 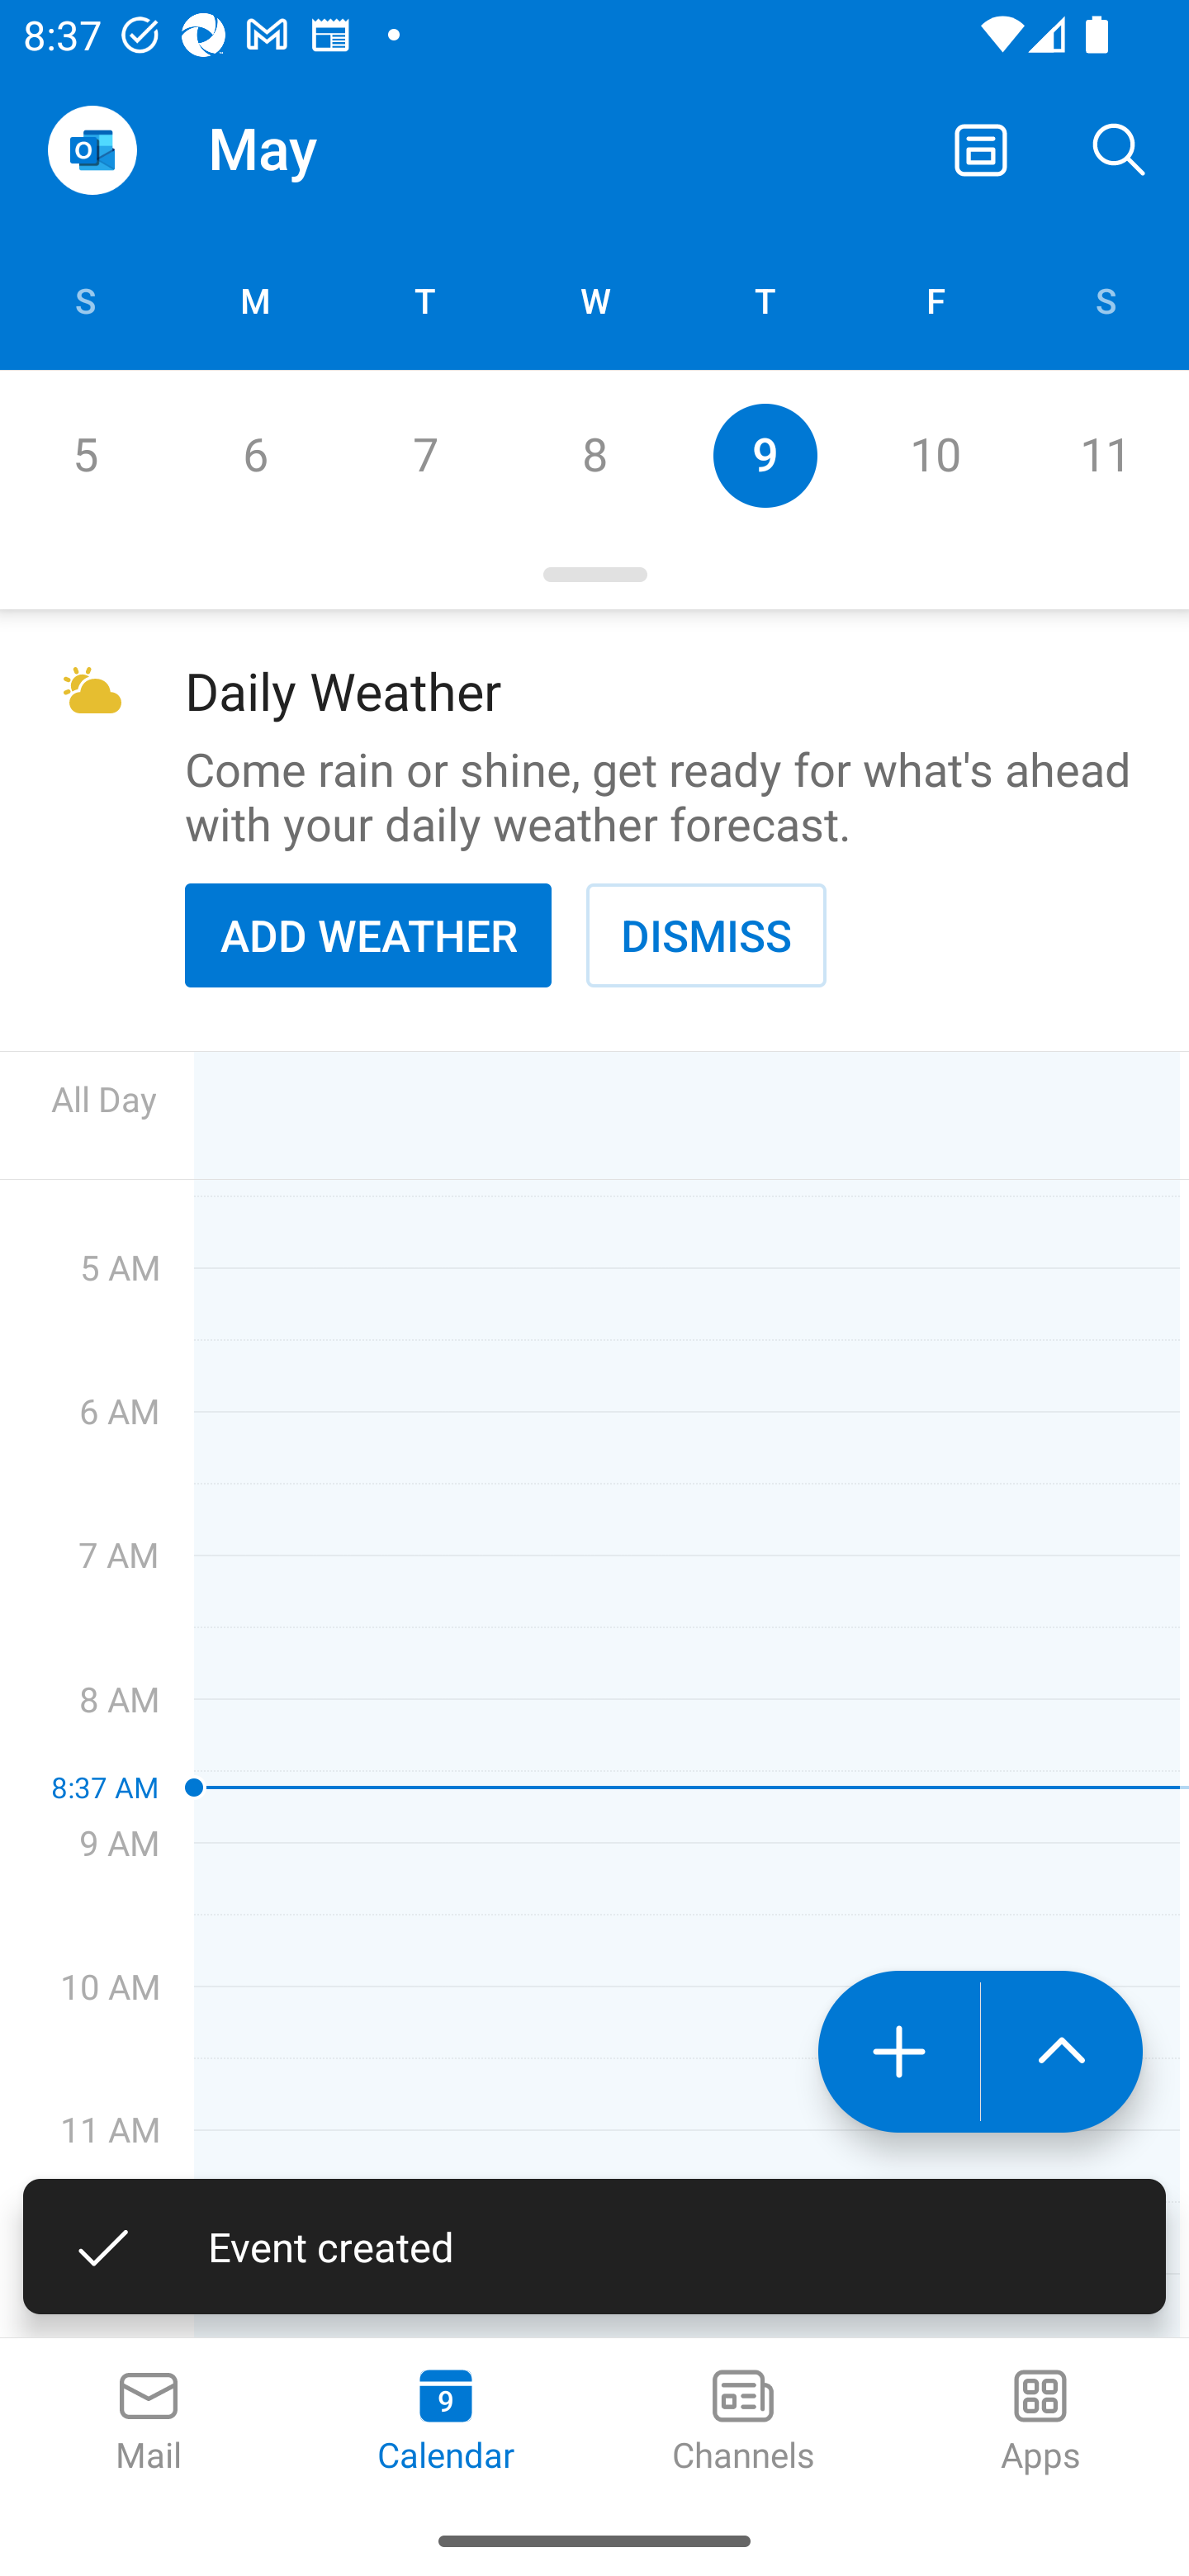 What do you see at coordinates (92, 150) in the screenshot?
I see `Open Navigation Drawer` at bounding box center [92, 150].